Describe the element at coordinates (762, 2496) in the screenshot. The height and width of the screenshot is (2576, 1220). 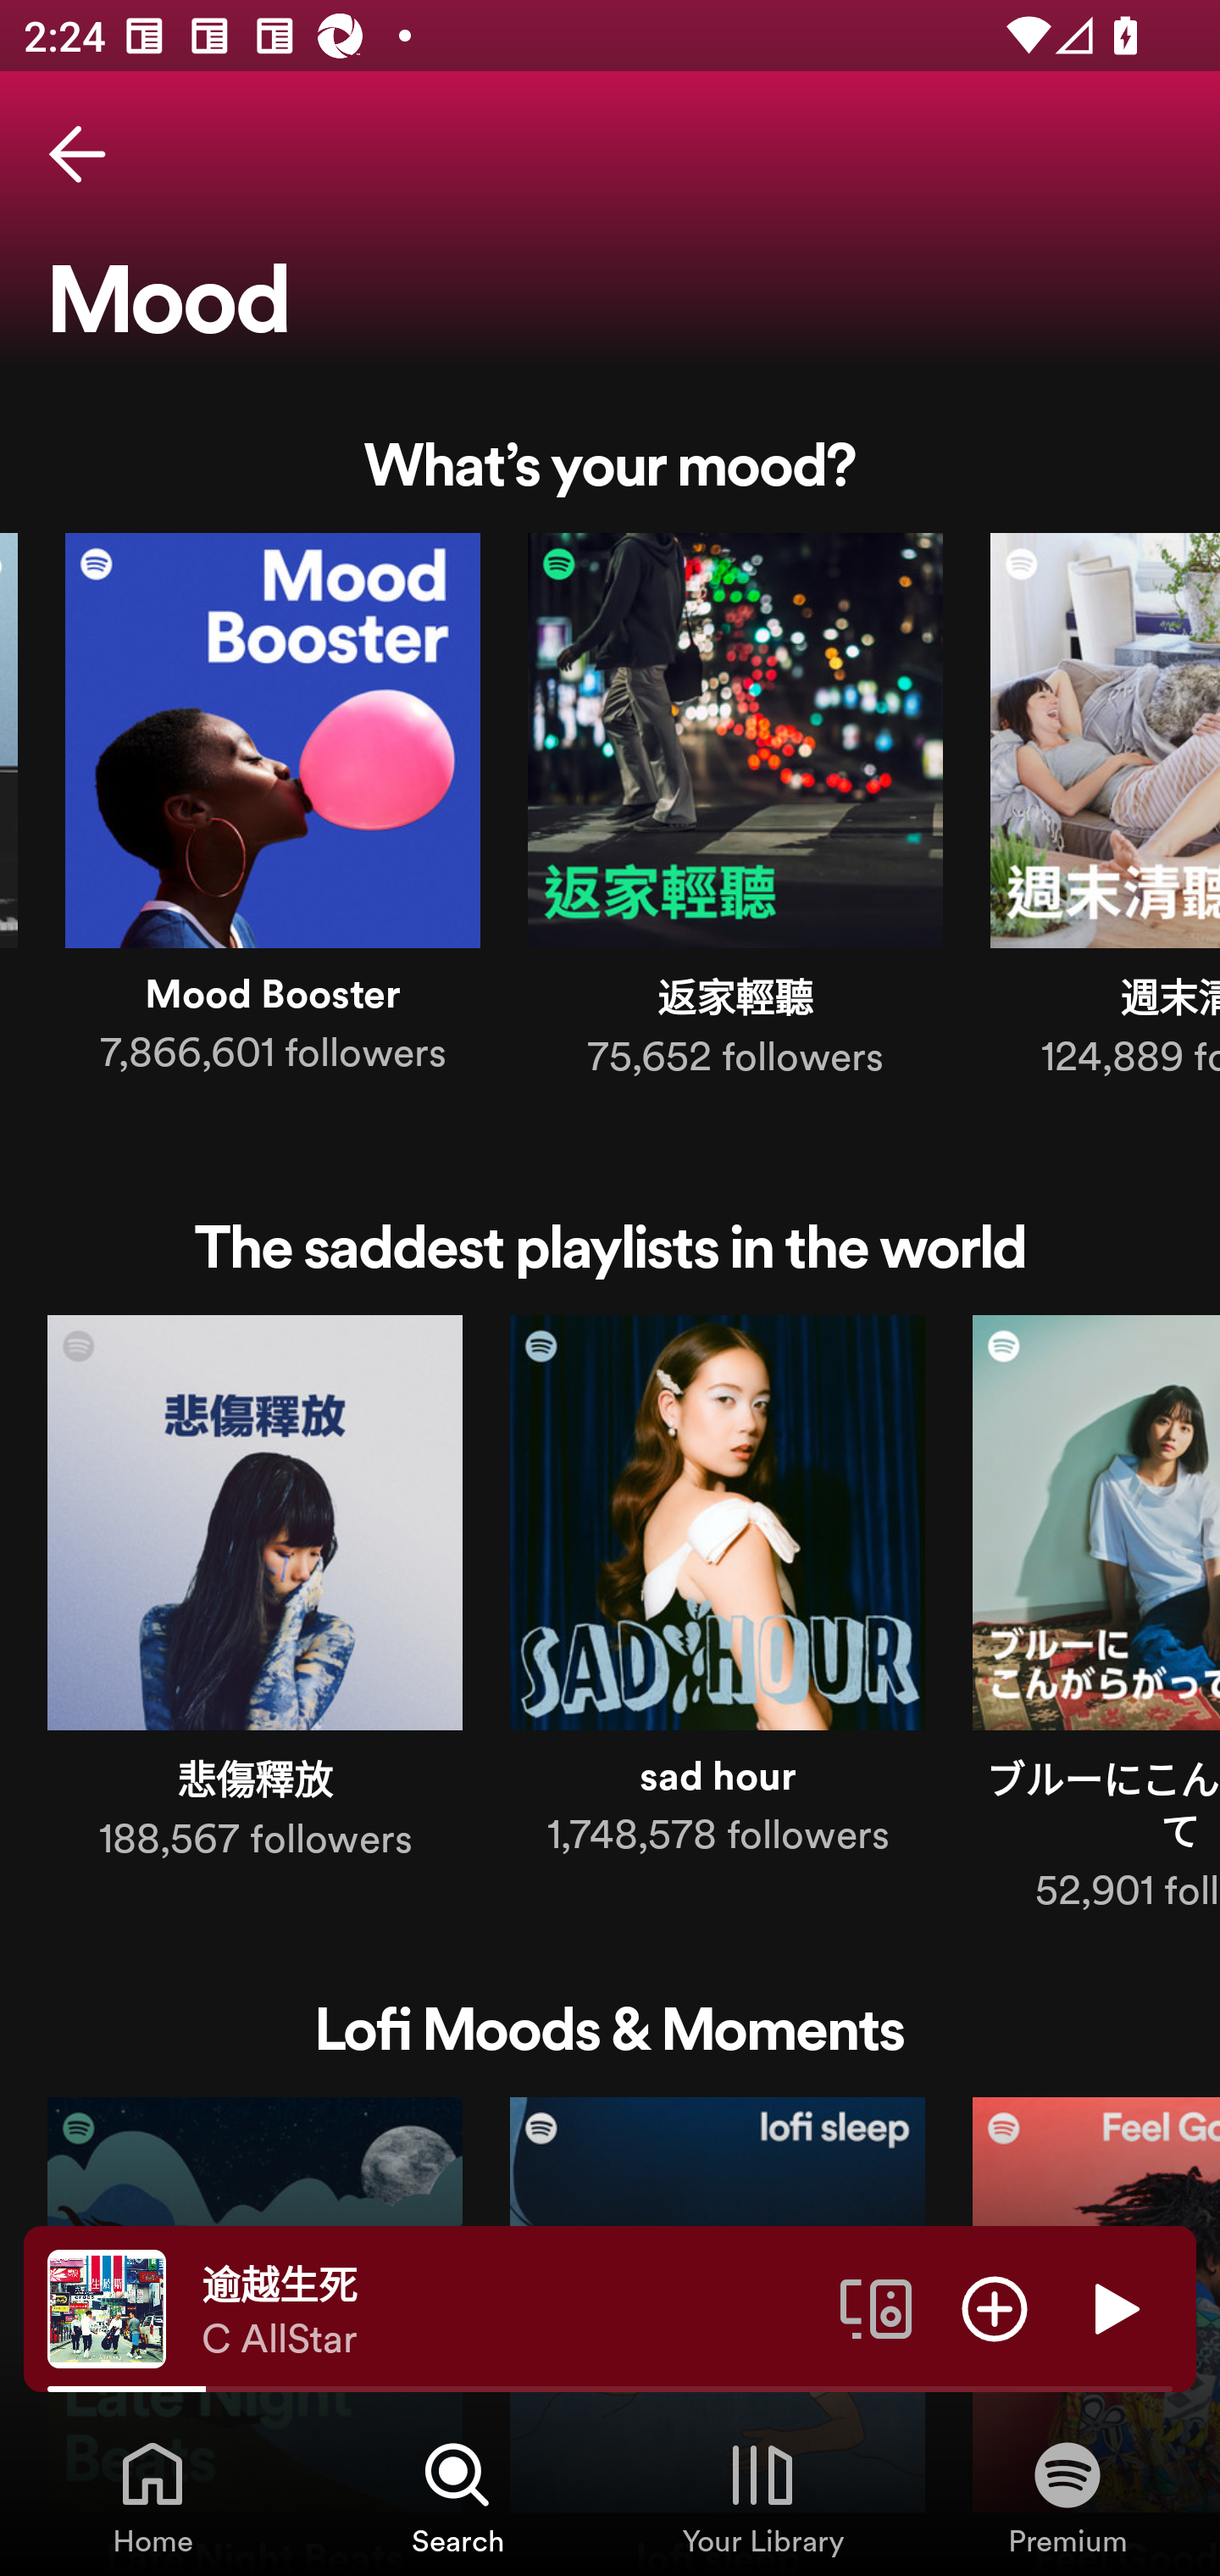
I see `Your Library, Tab 3 of 4 Your Library Your Library` at that location.